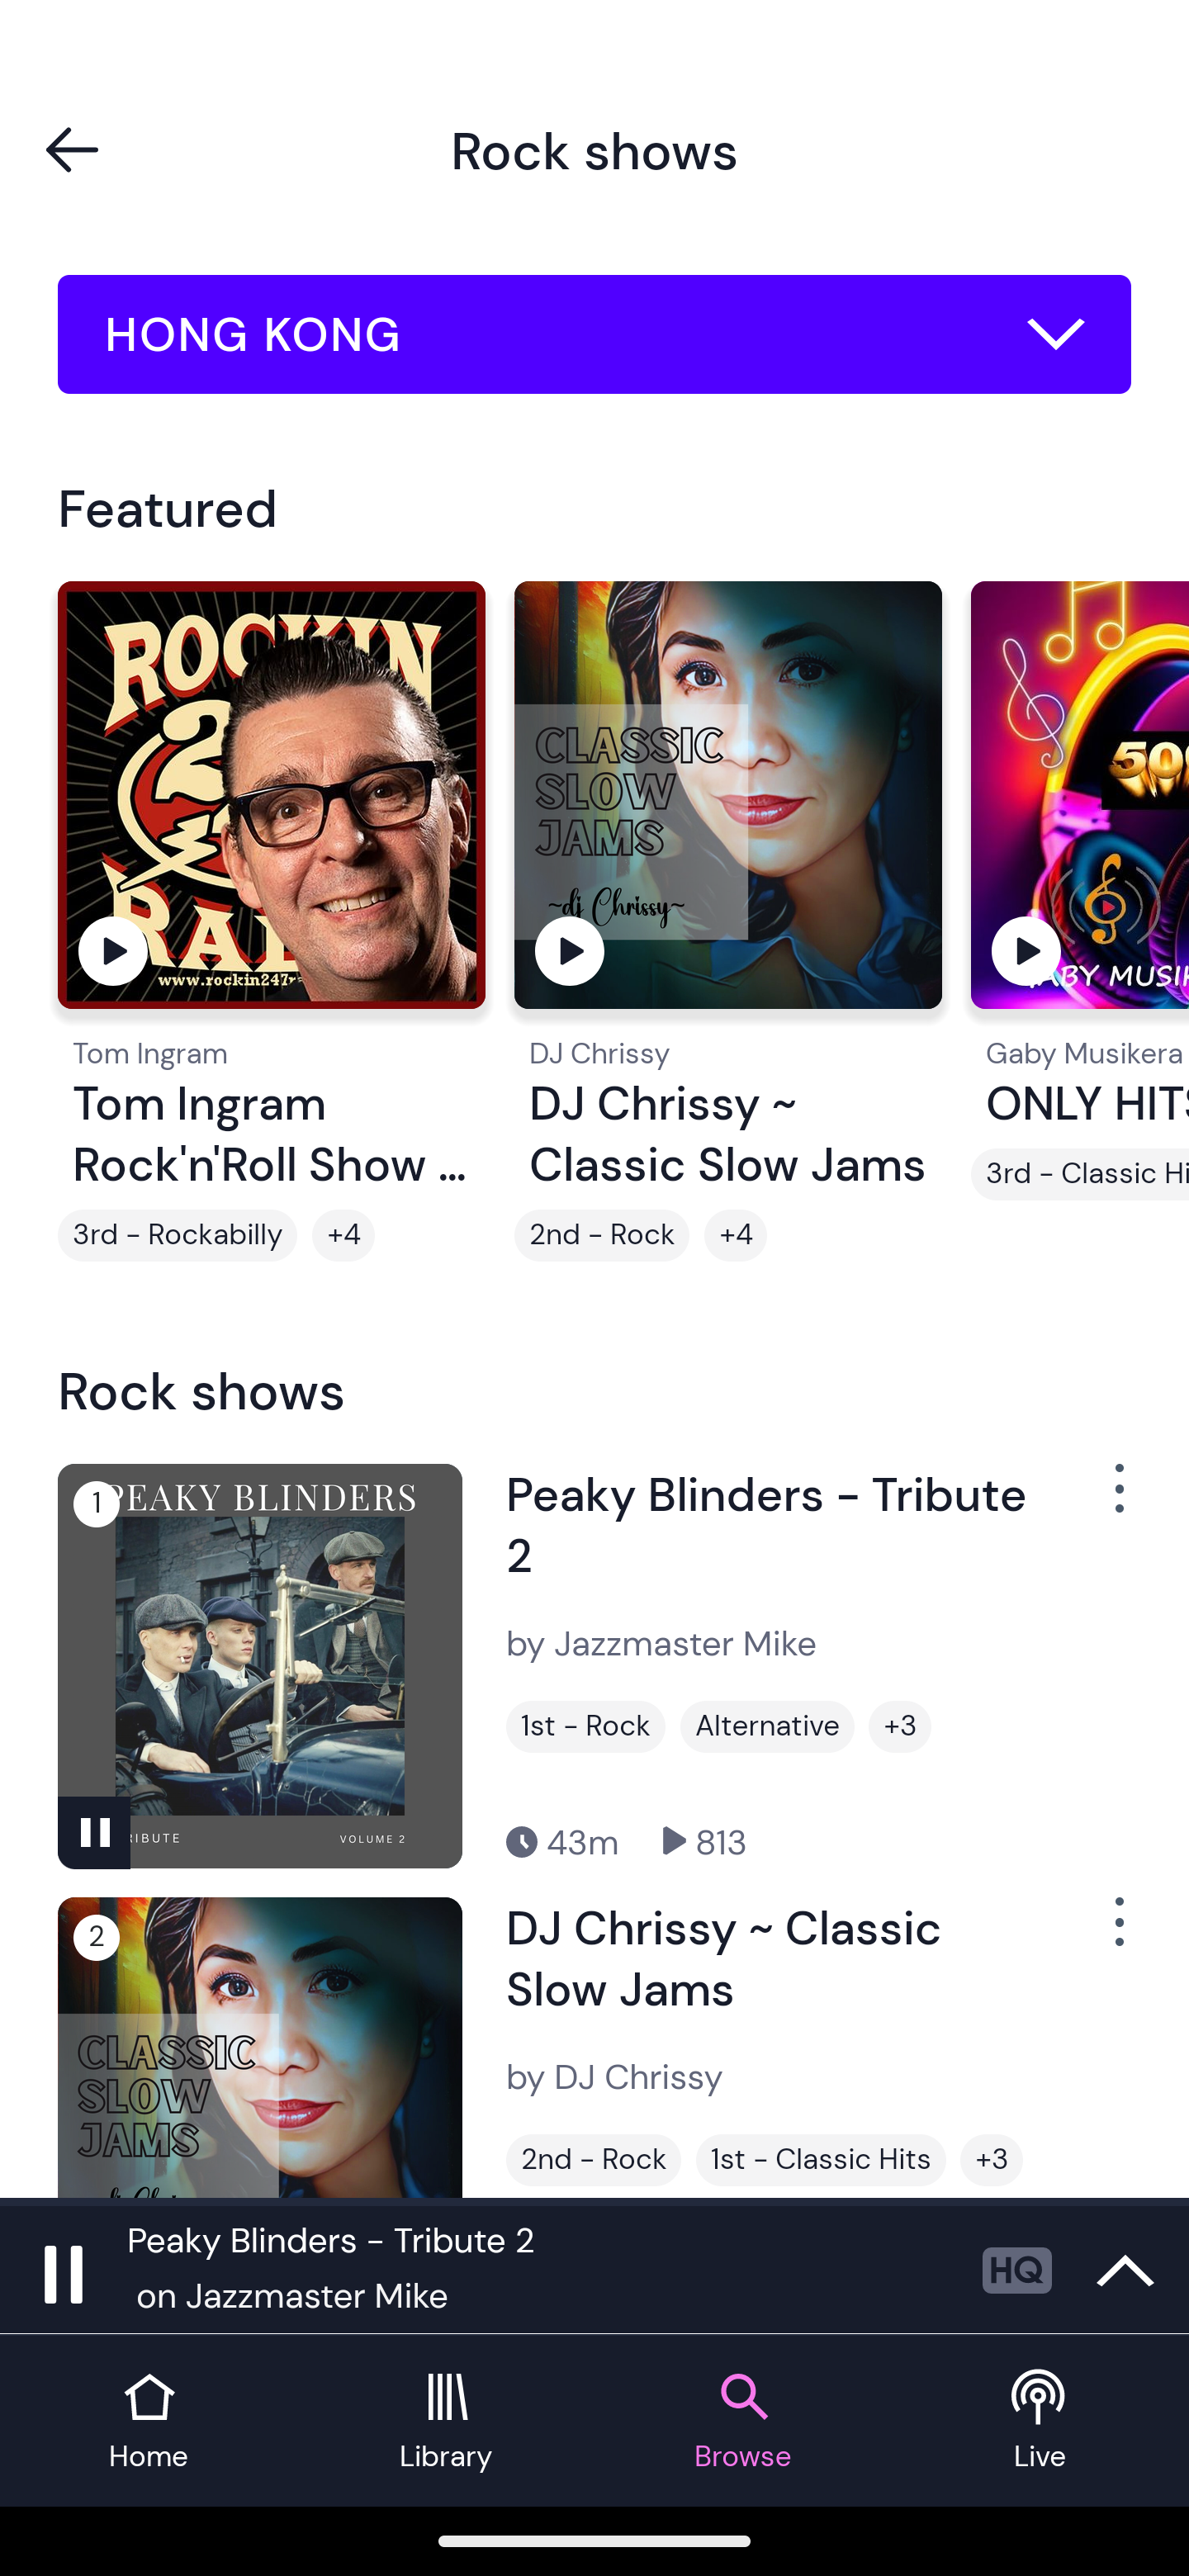 The height and width of the screenshot is (2576, 1189). I want to click on 3rd - Rockabilly, so click(178, 1236).